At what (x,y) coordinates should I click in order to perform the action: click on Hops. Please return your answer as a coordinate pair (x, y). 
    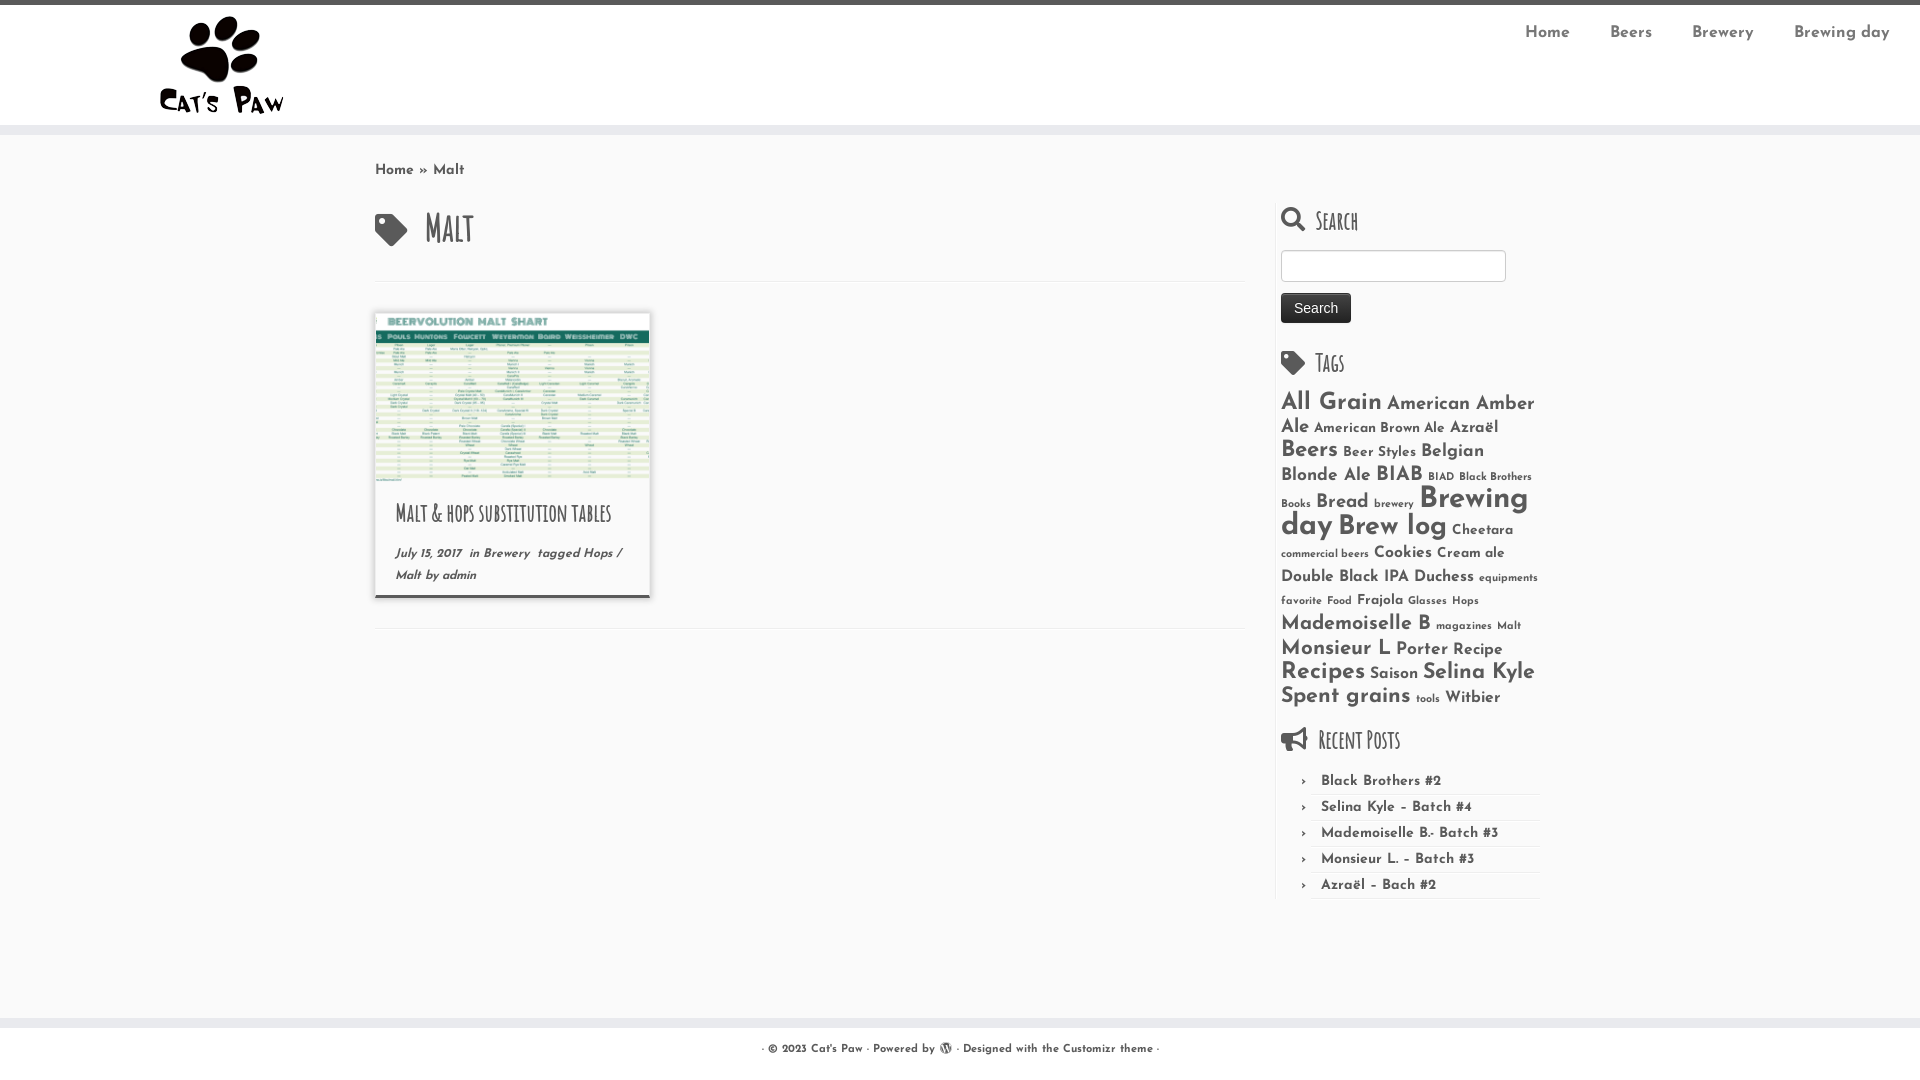
    Looking at the image, I should click on (1466, 602).